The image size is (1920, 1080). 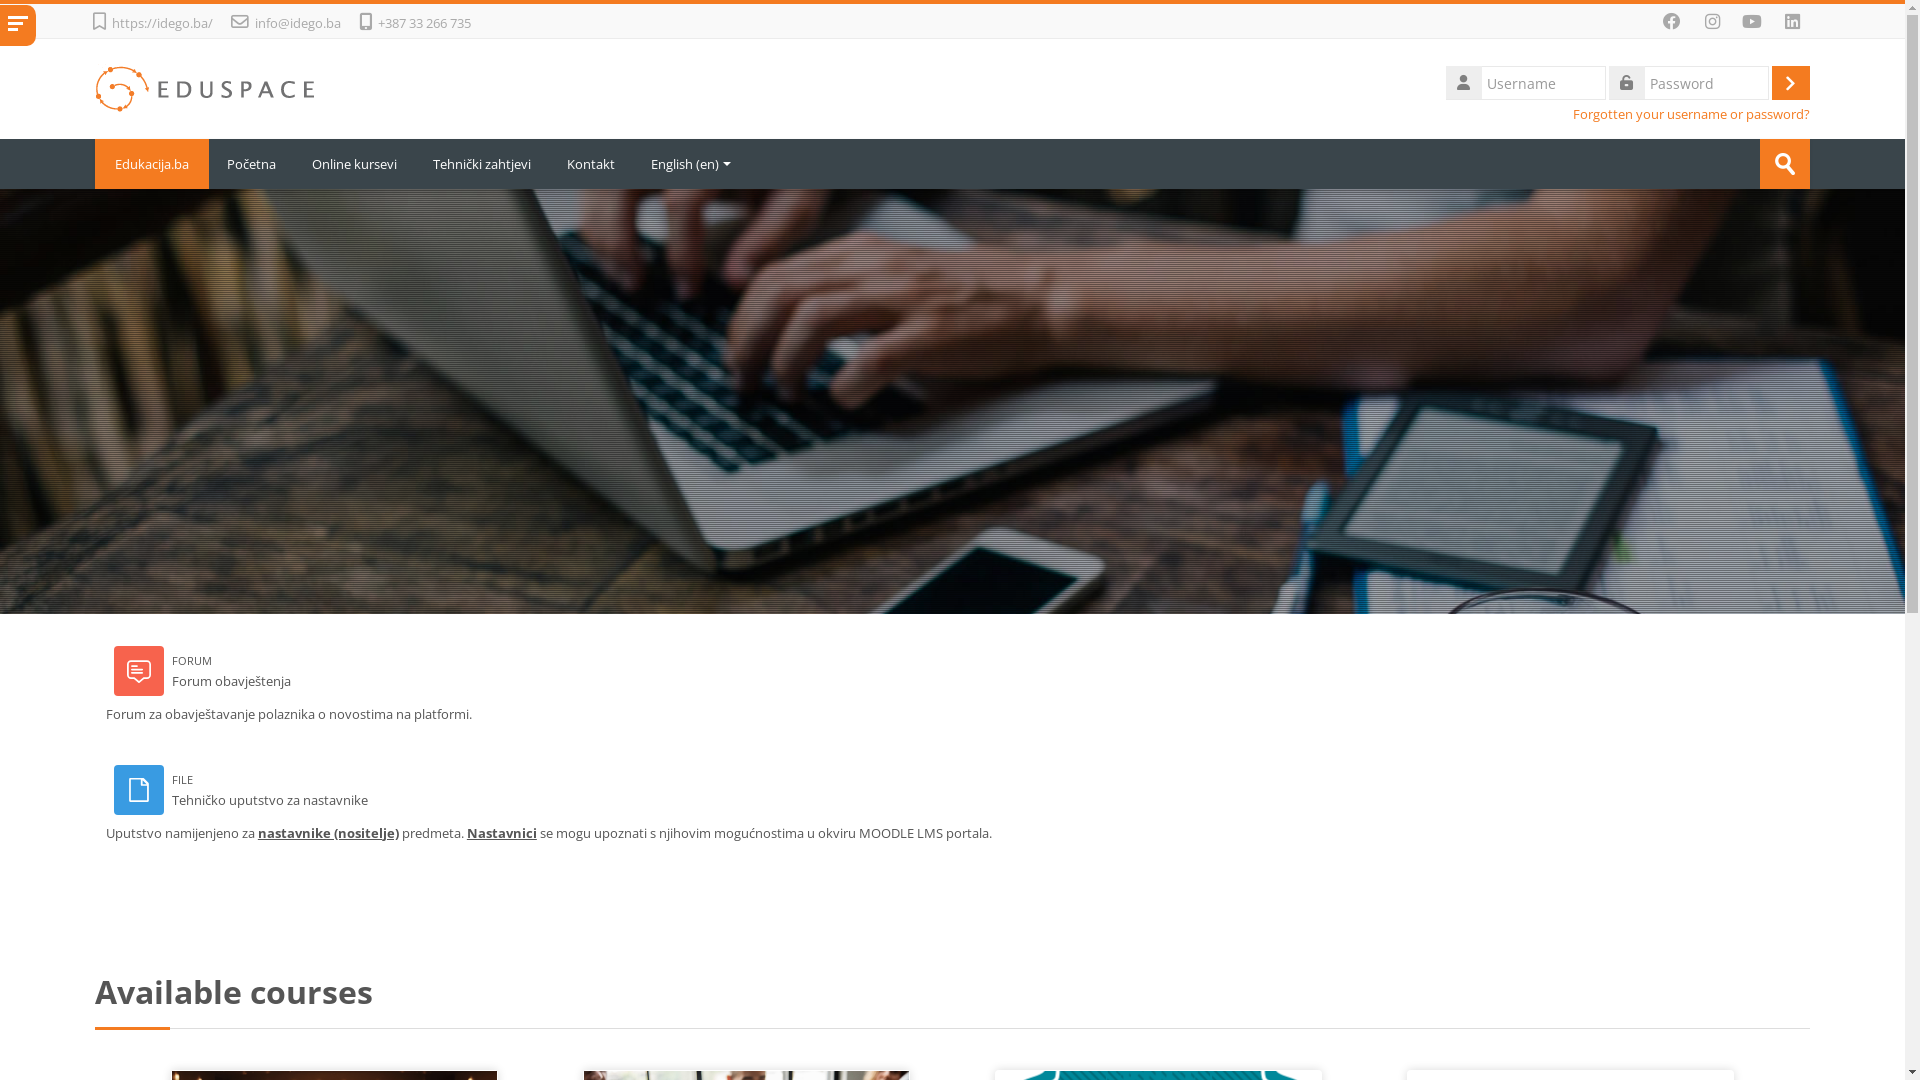 What do you see at coordinates (1785, 164) in the screenshot?
I see `Submit` at bounding box center [1785, 164].